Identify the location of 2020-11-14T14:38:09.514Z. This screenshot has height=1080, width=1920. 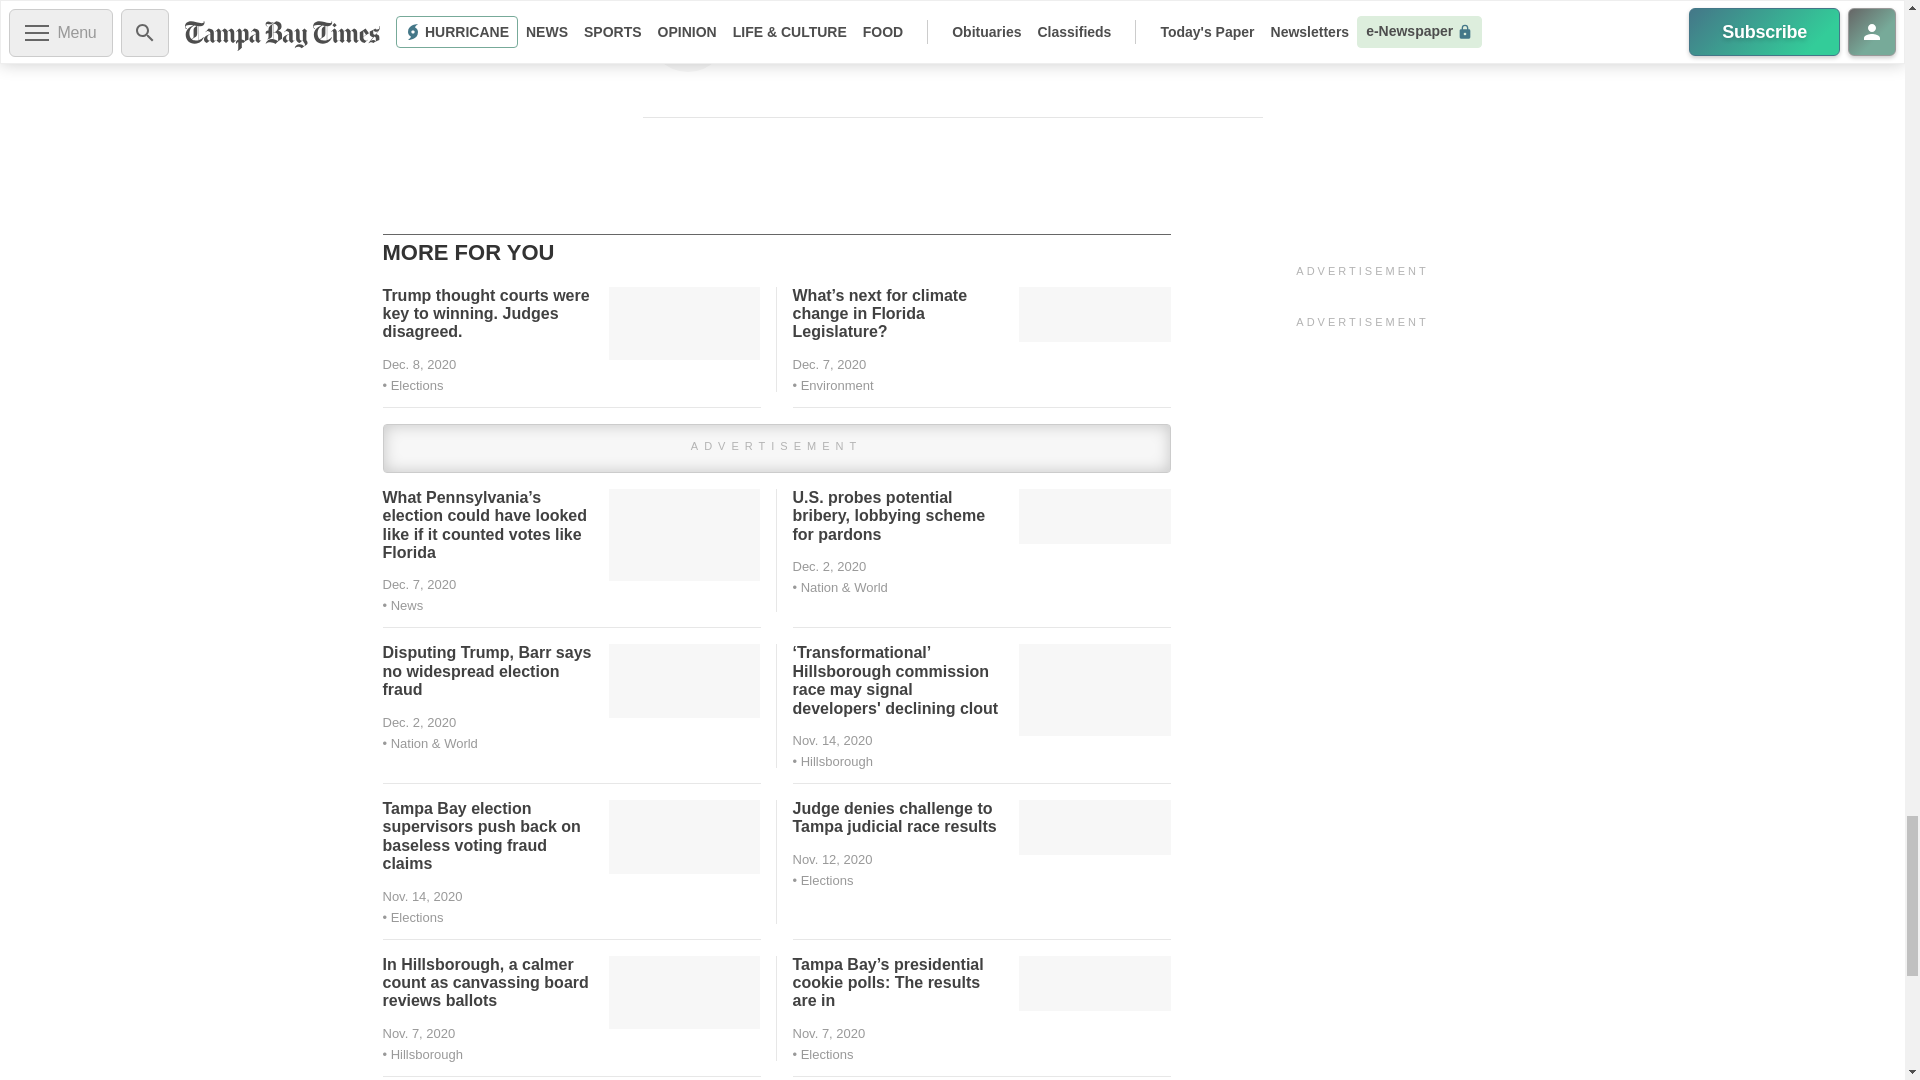
(831, 740).